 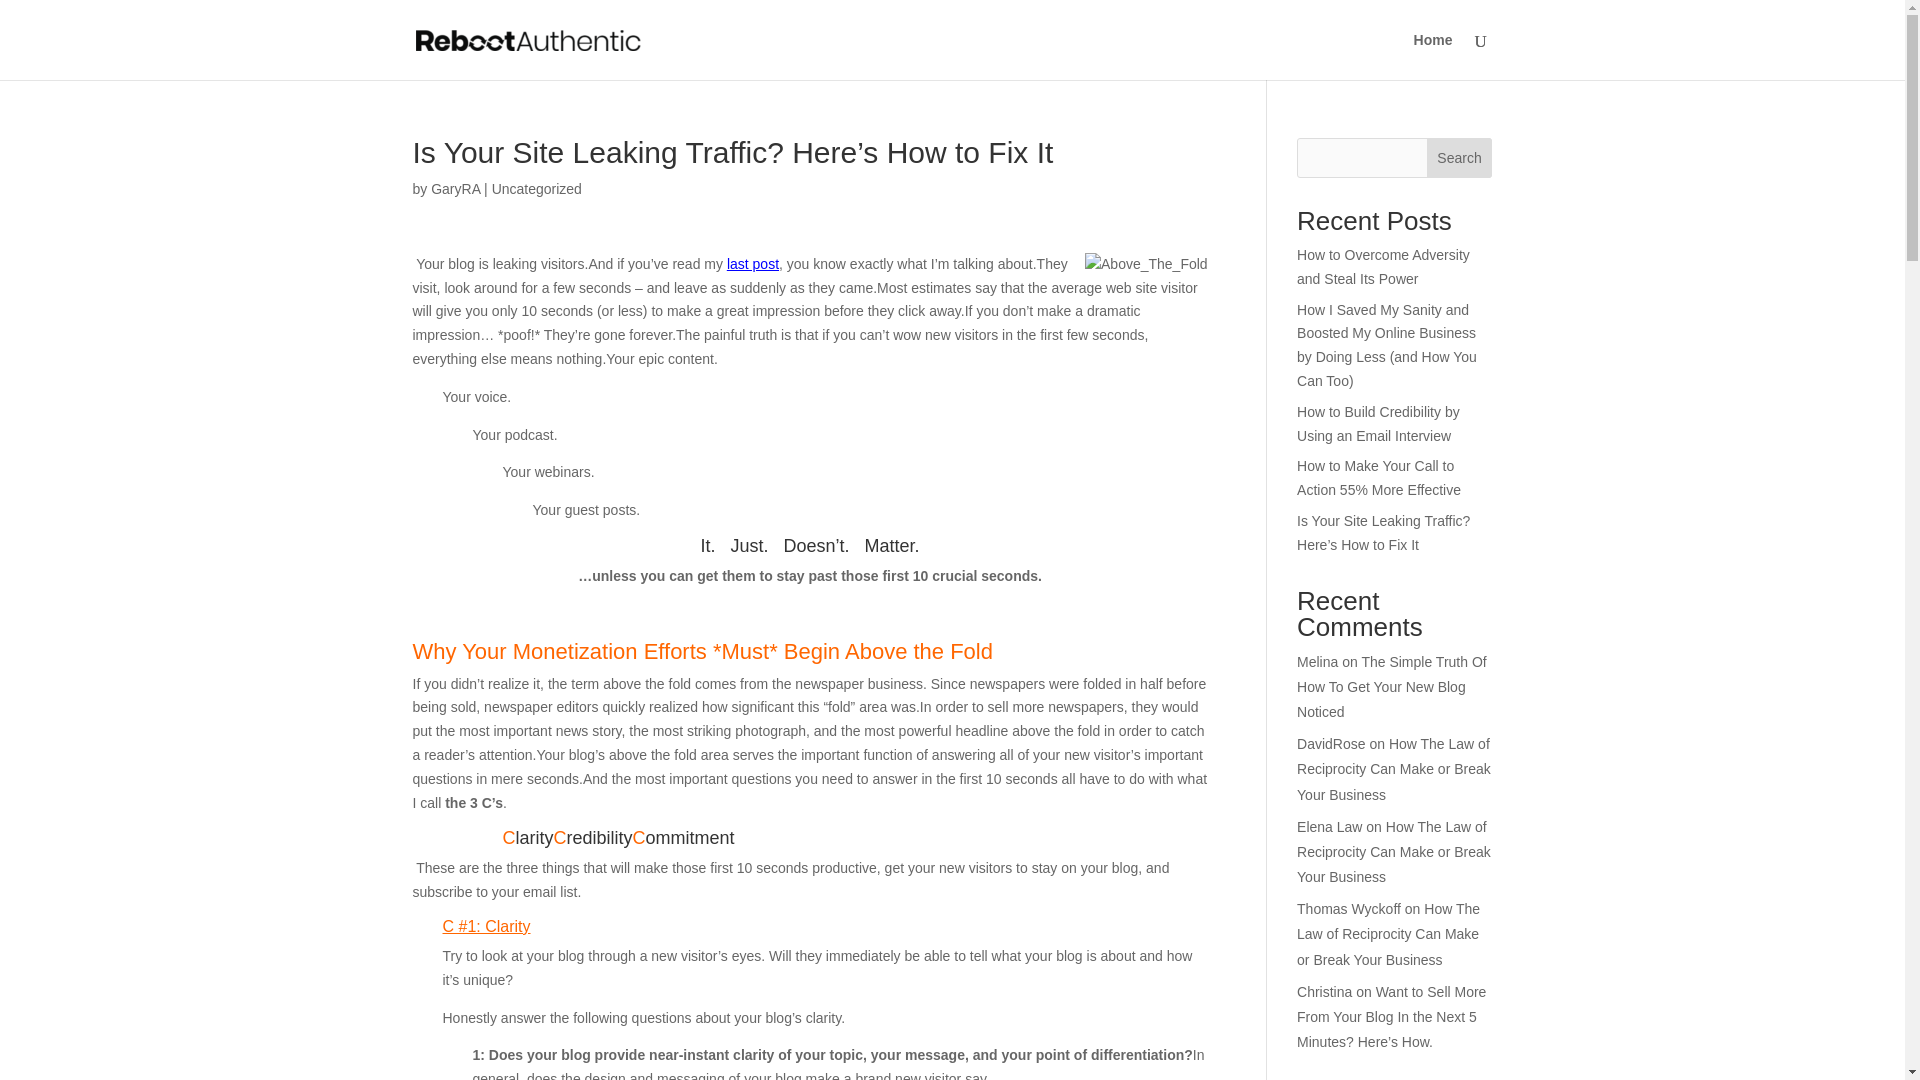 I want to click on How to Overcome Adversity and Steal Its Power, so click(x=1384, y=267).